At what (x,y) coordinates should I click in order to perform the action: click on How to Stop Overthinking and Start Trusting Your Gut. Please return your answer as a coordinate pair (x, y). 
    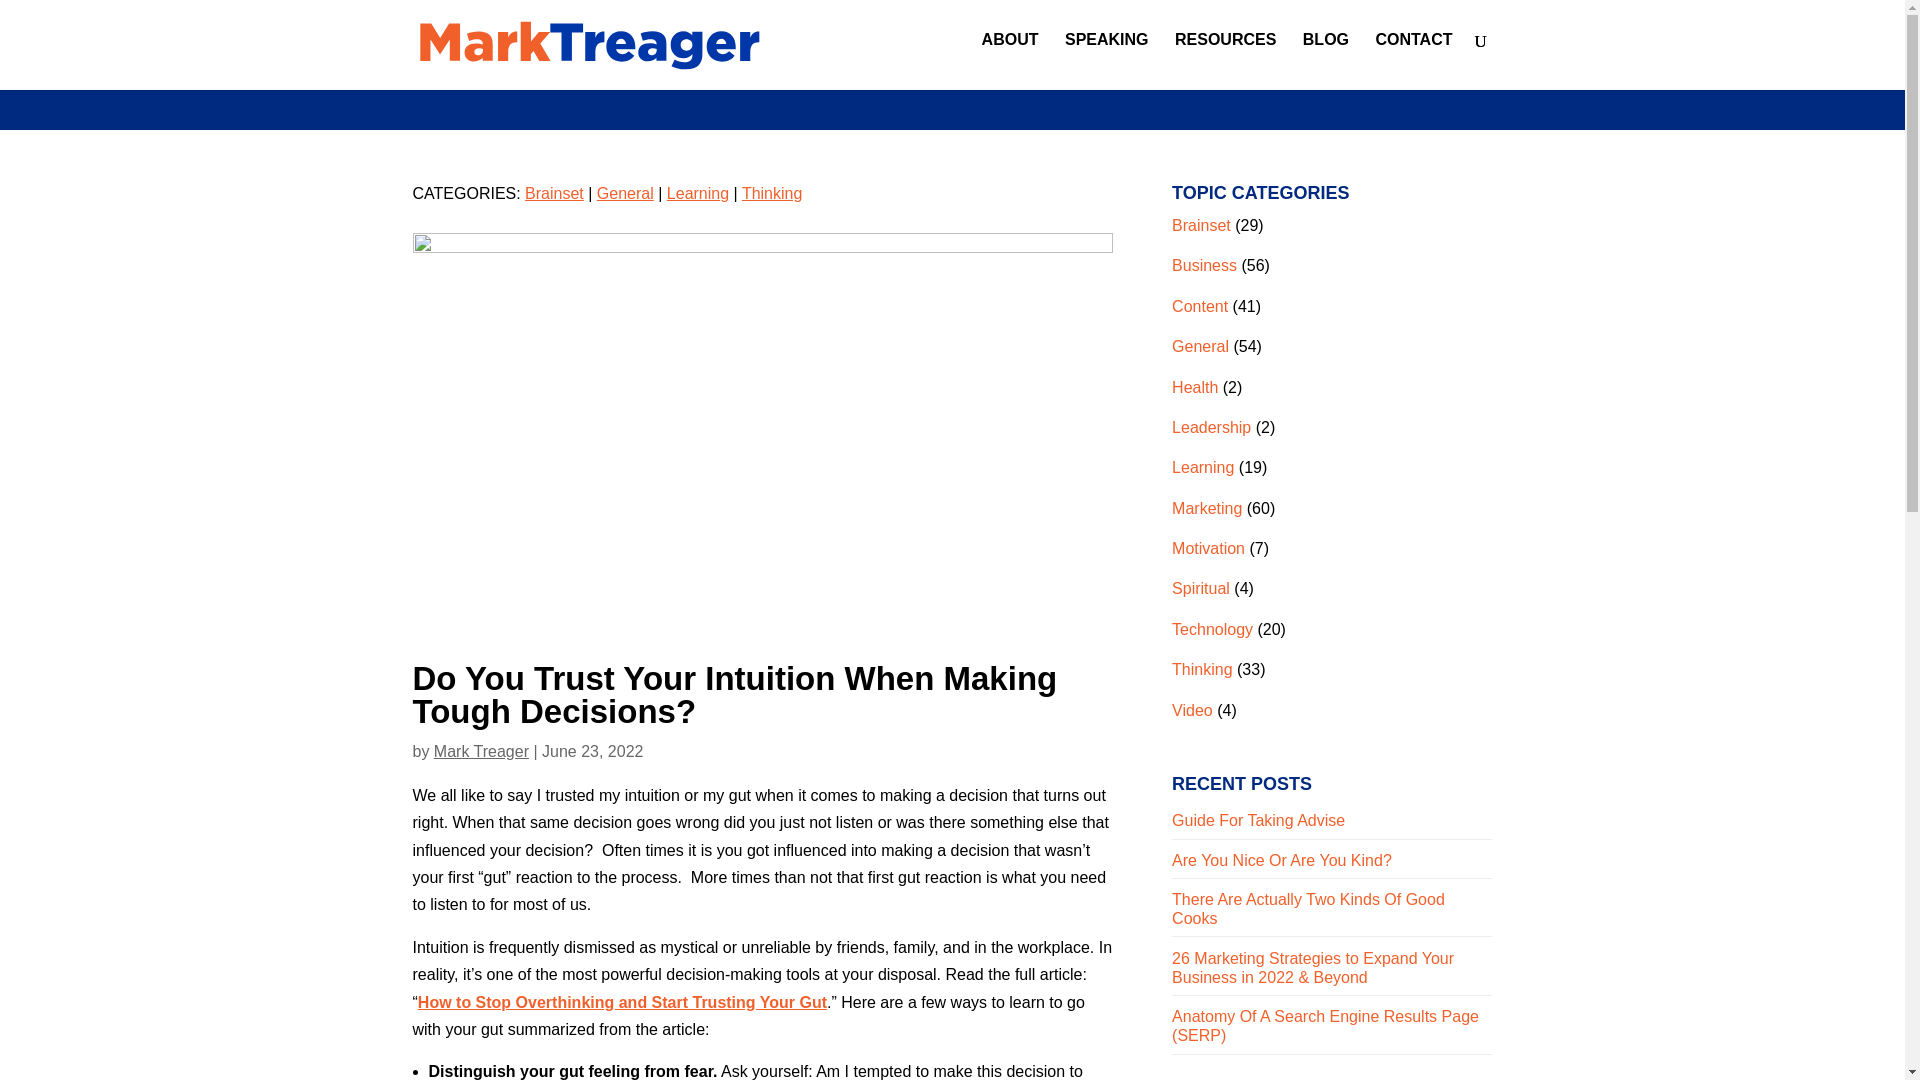
    Looking at the image, I should click on (622, 1002).